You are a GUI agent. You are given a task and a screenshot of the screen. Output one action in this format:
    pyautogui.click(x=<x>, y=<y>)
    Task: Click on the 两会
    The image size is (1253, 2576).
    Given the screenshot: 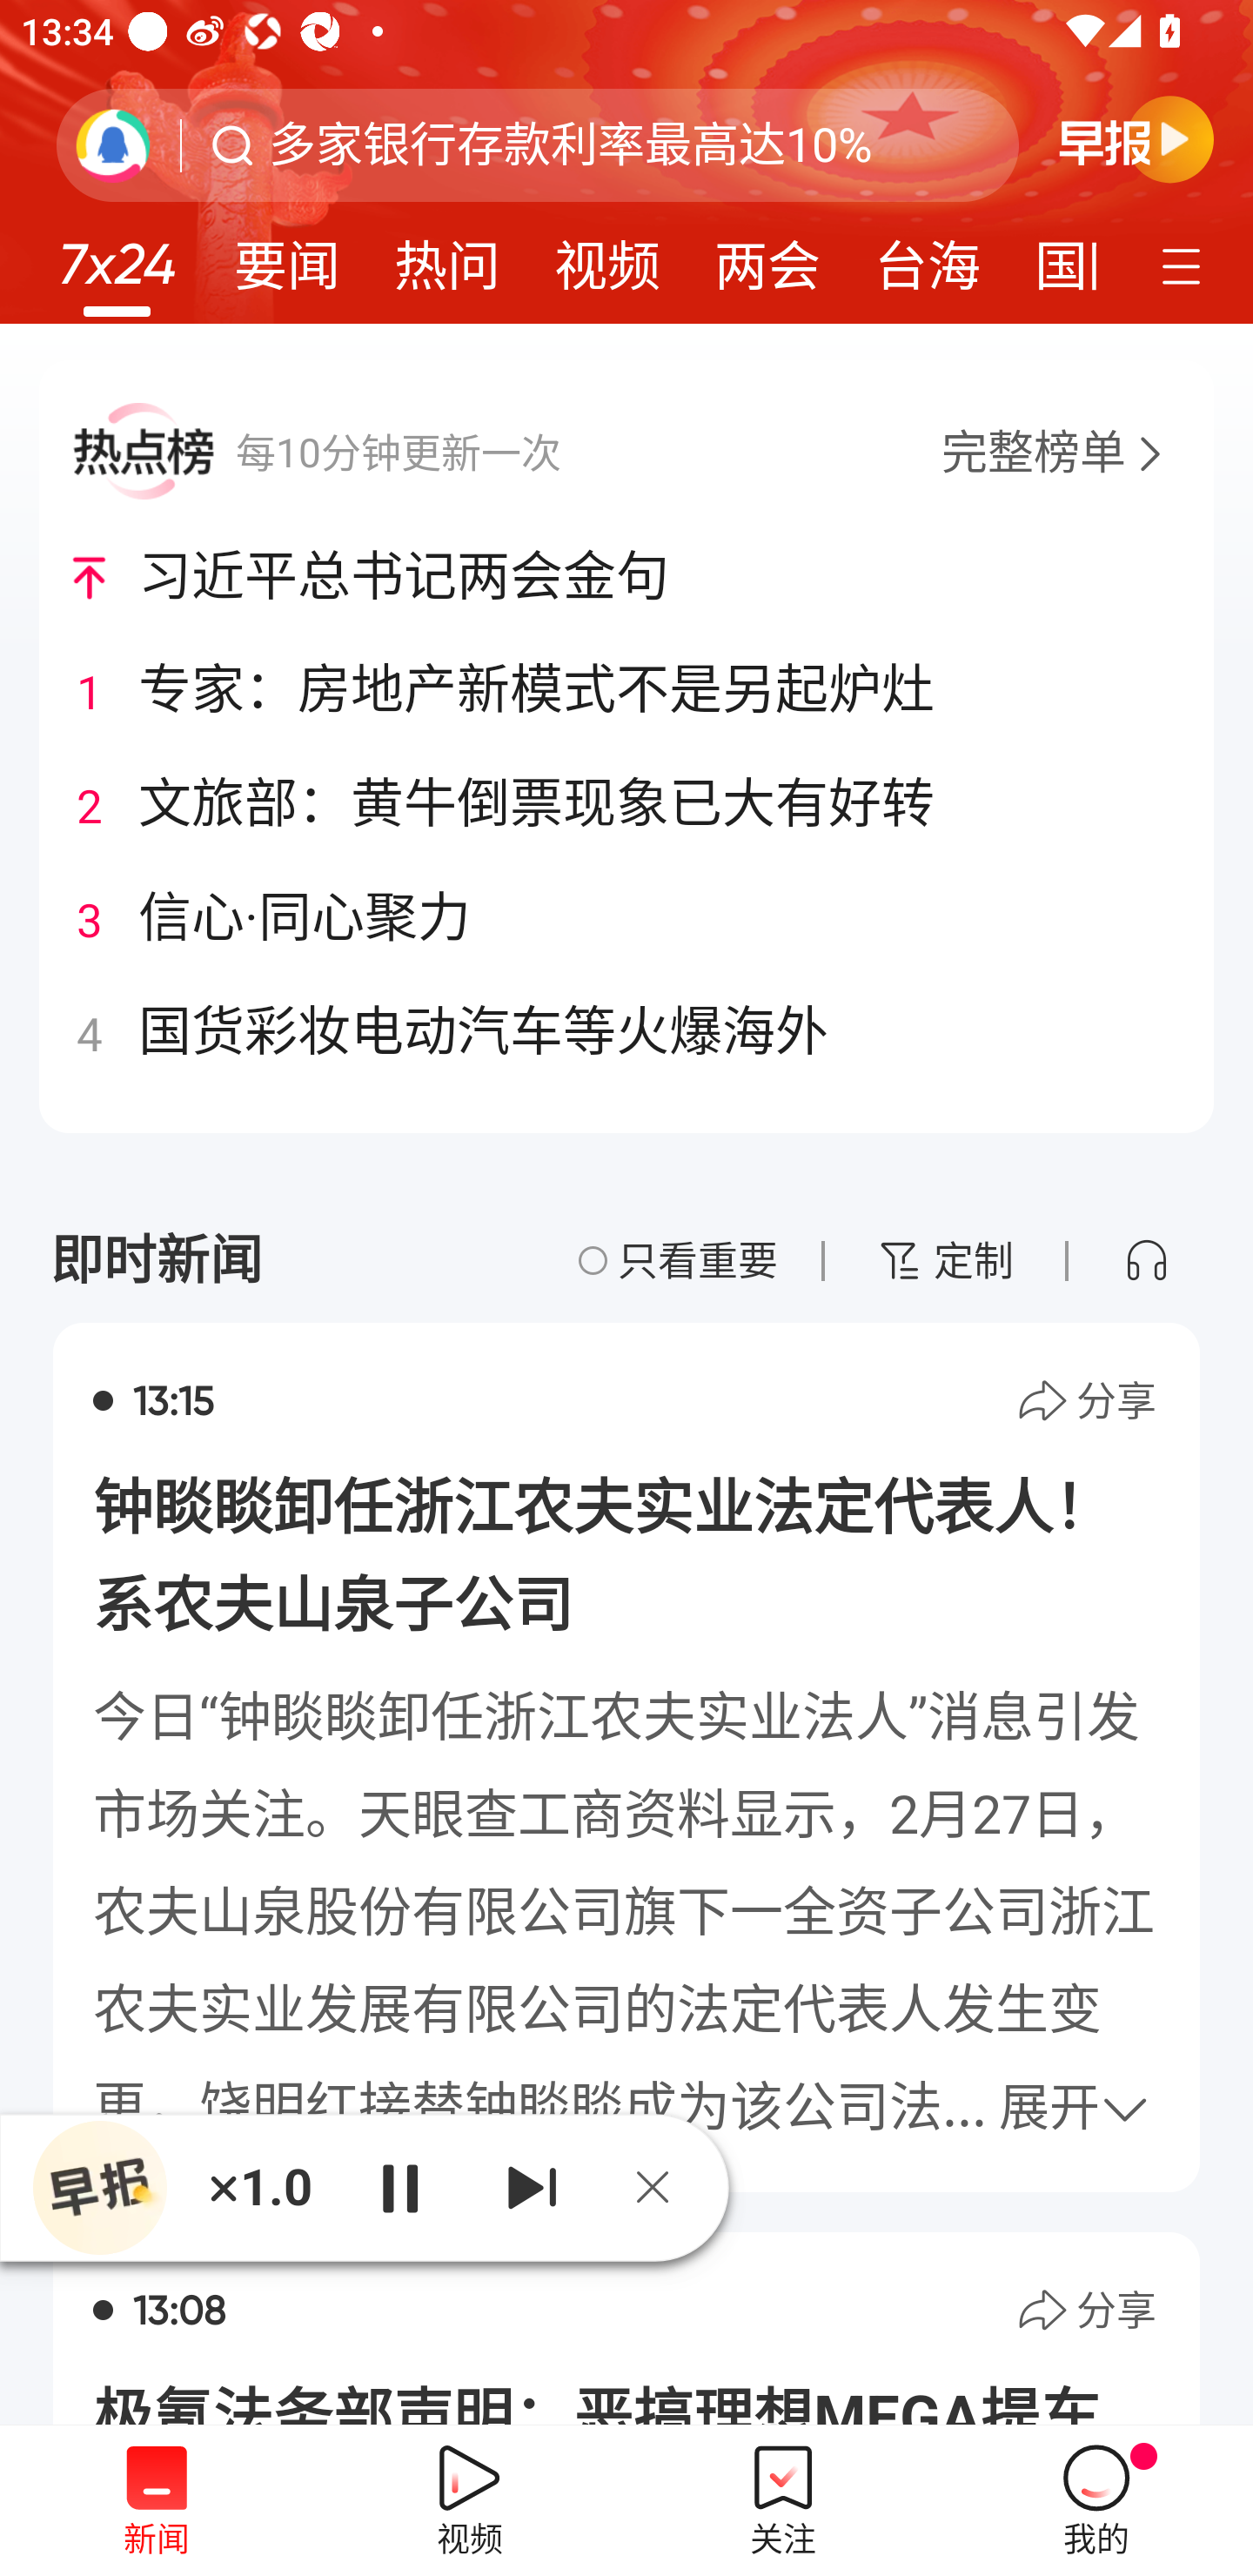 What is the action you would take?
    pyautogui.click(x=767, y=256)
    